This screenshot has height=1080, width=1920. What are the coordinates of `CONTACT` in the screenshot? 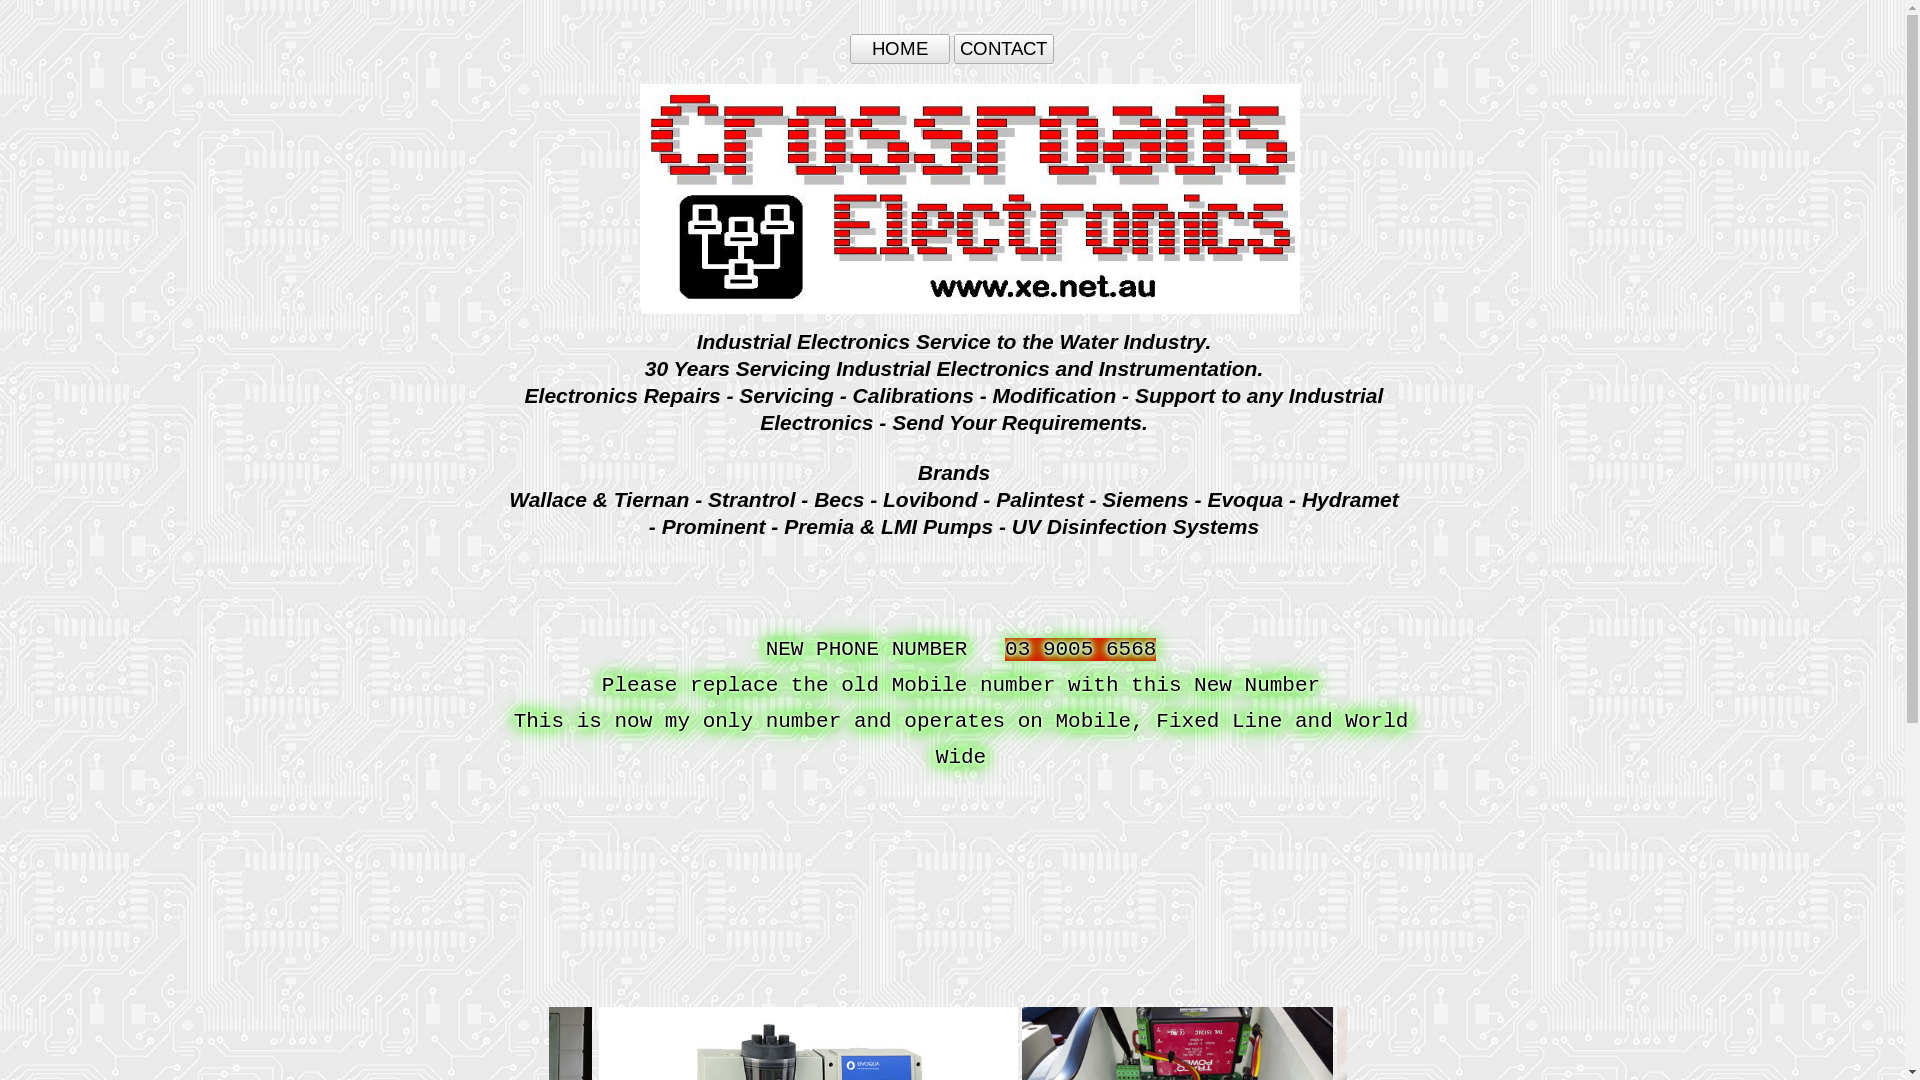 It's located at (1004, 49).